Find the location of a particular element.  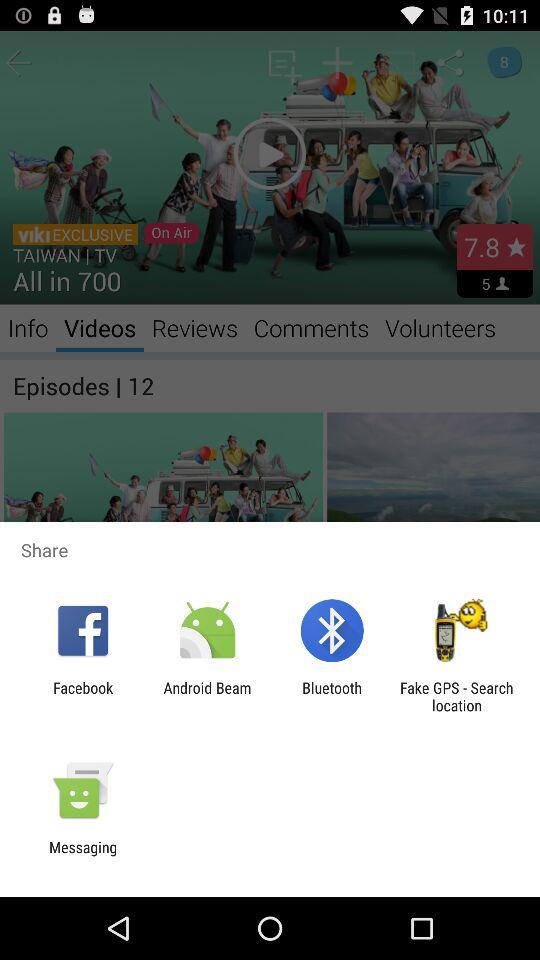

press the item to the right of the android beam icon is located at coordinates (332, 696).